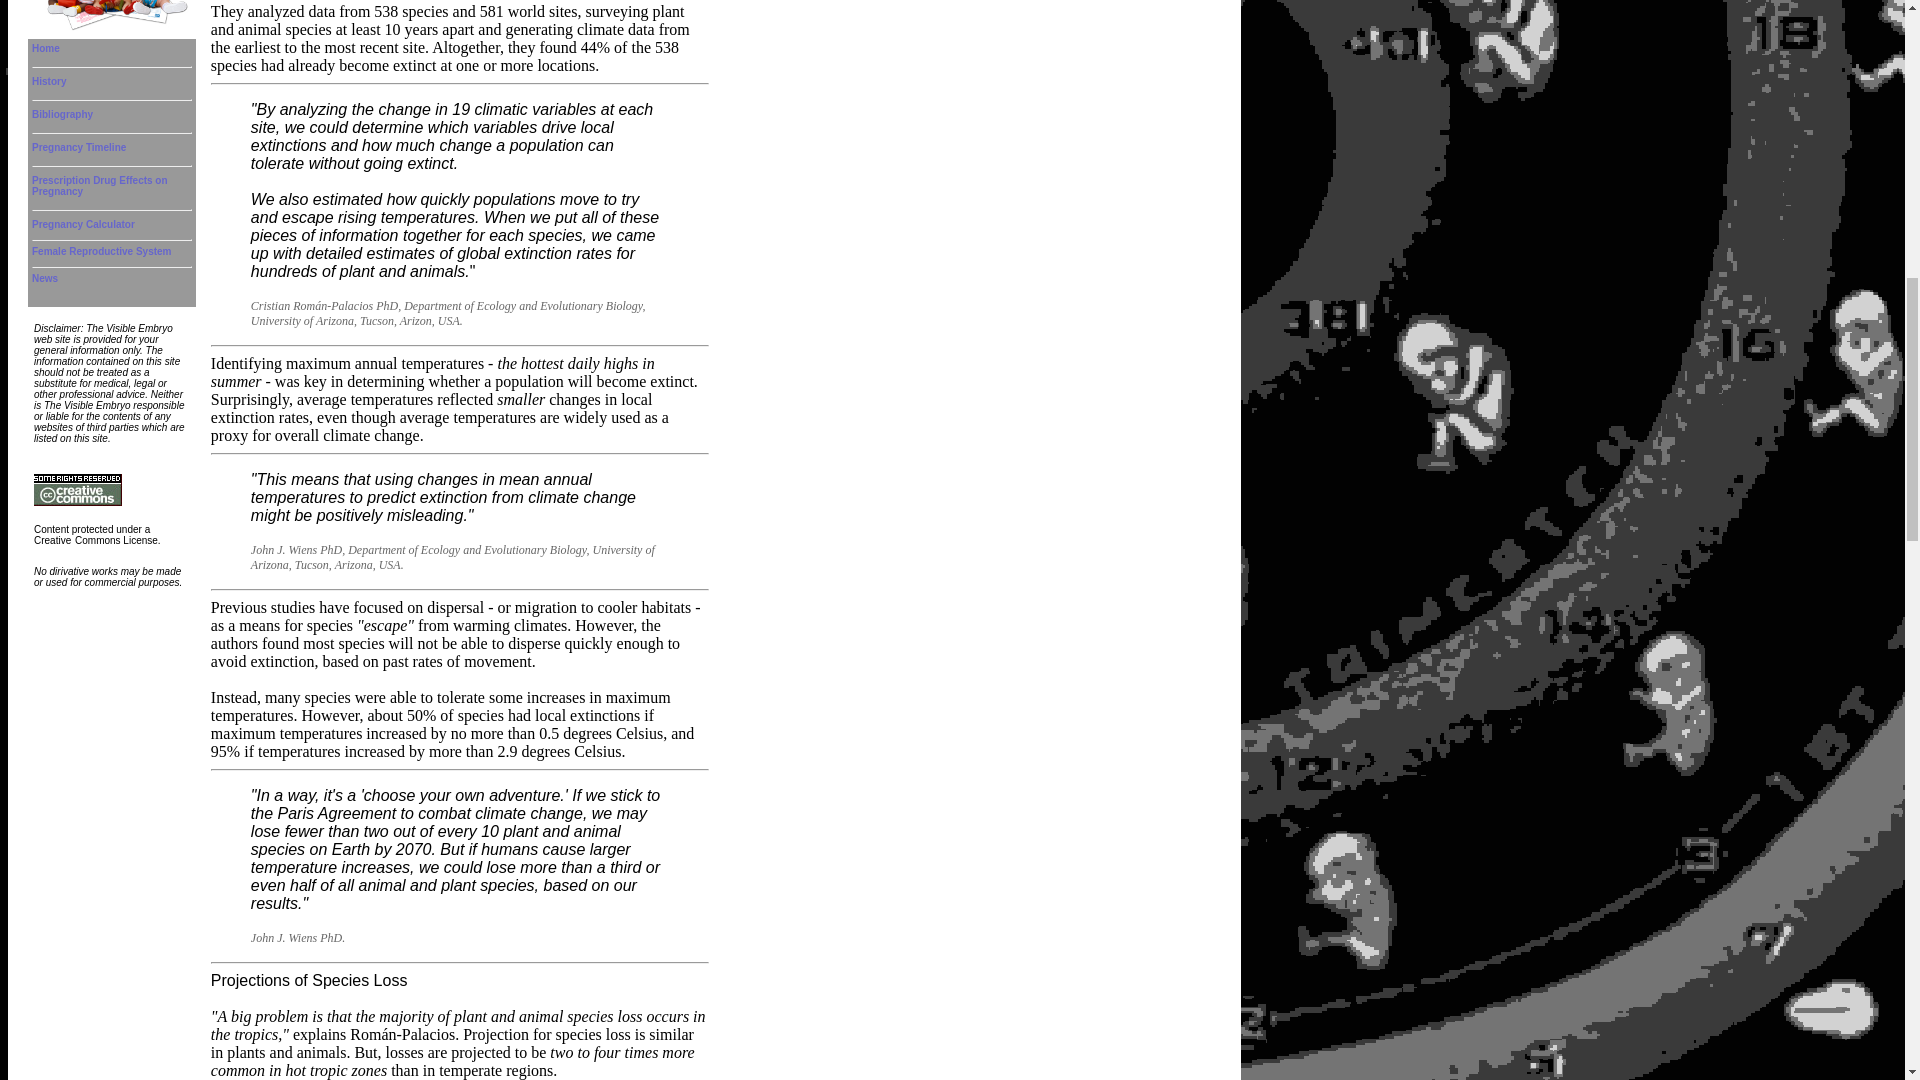 The width and height of the screenshot is (1920, 1080). What do you see at coordinates (100, 185) in the screenshot?
I see `Prescription Drug Effects on Pregnancy` at bounding box center [100, 185].